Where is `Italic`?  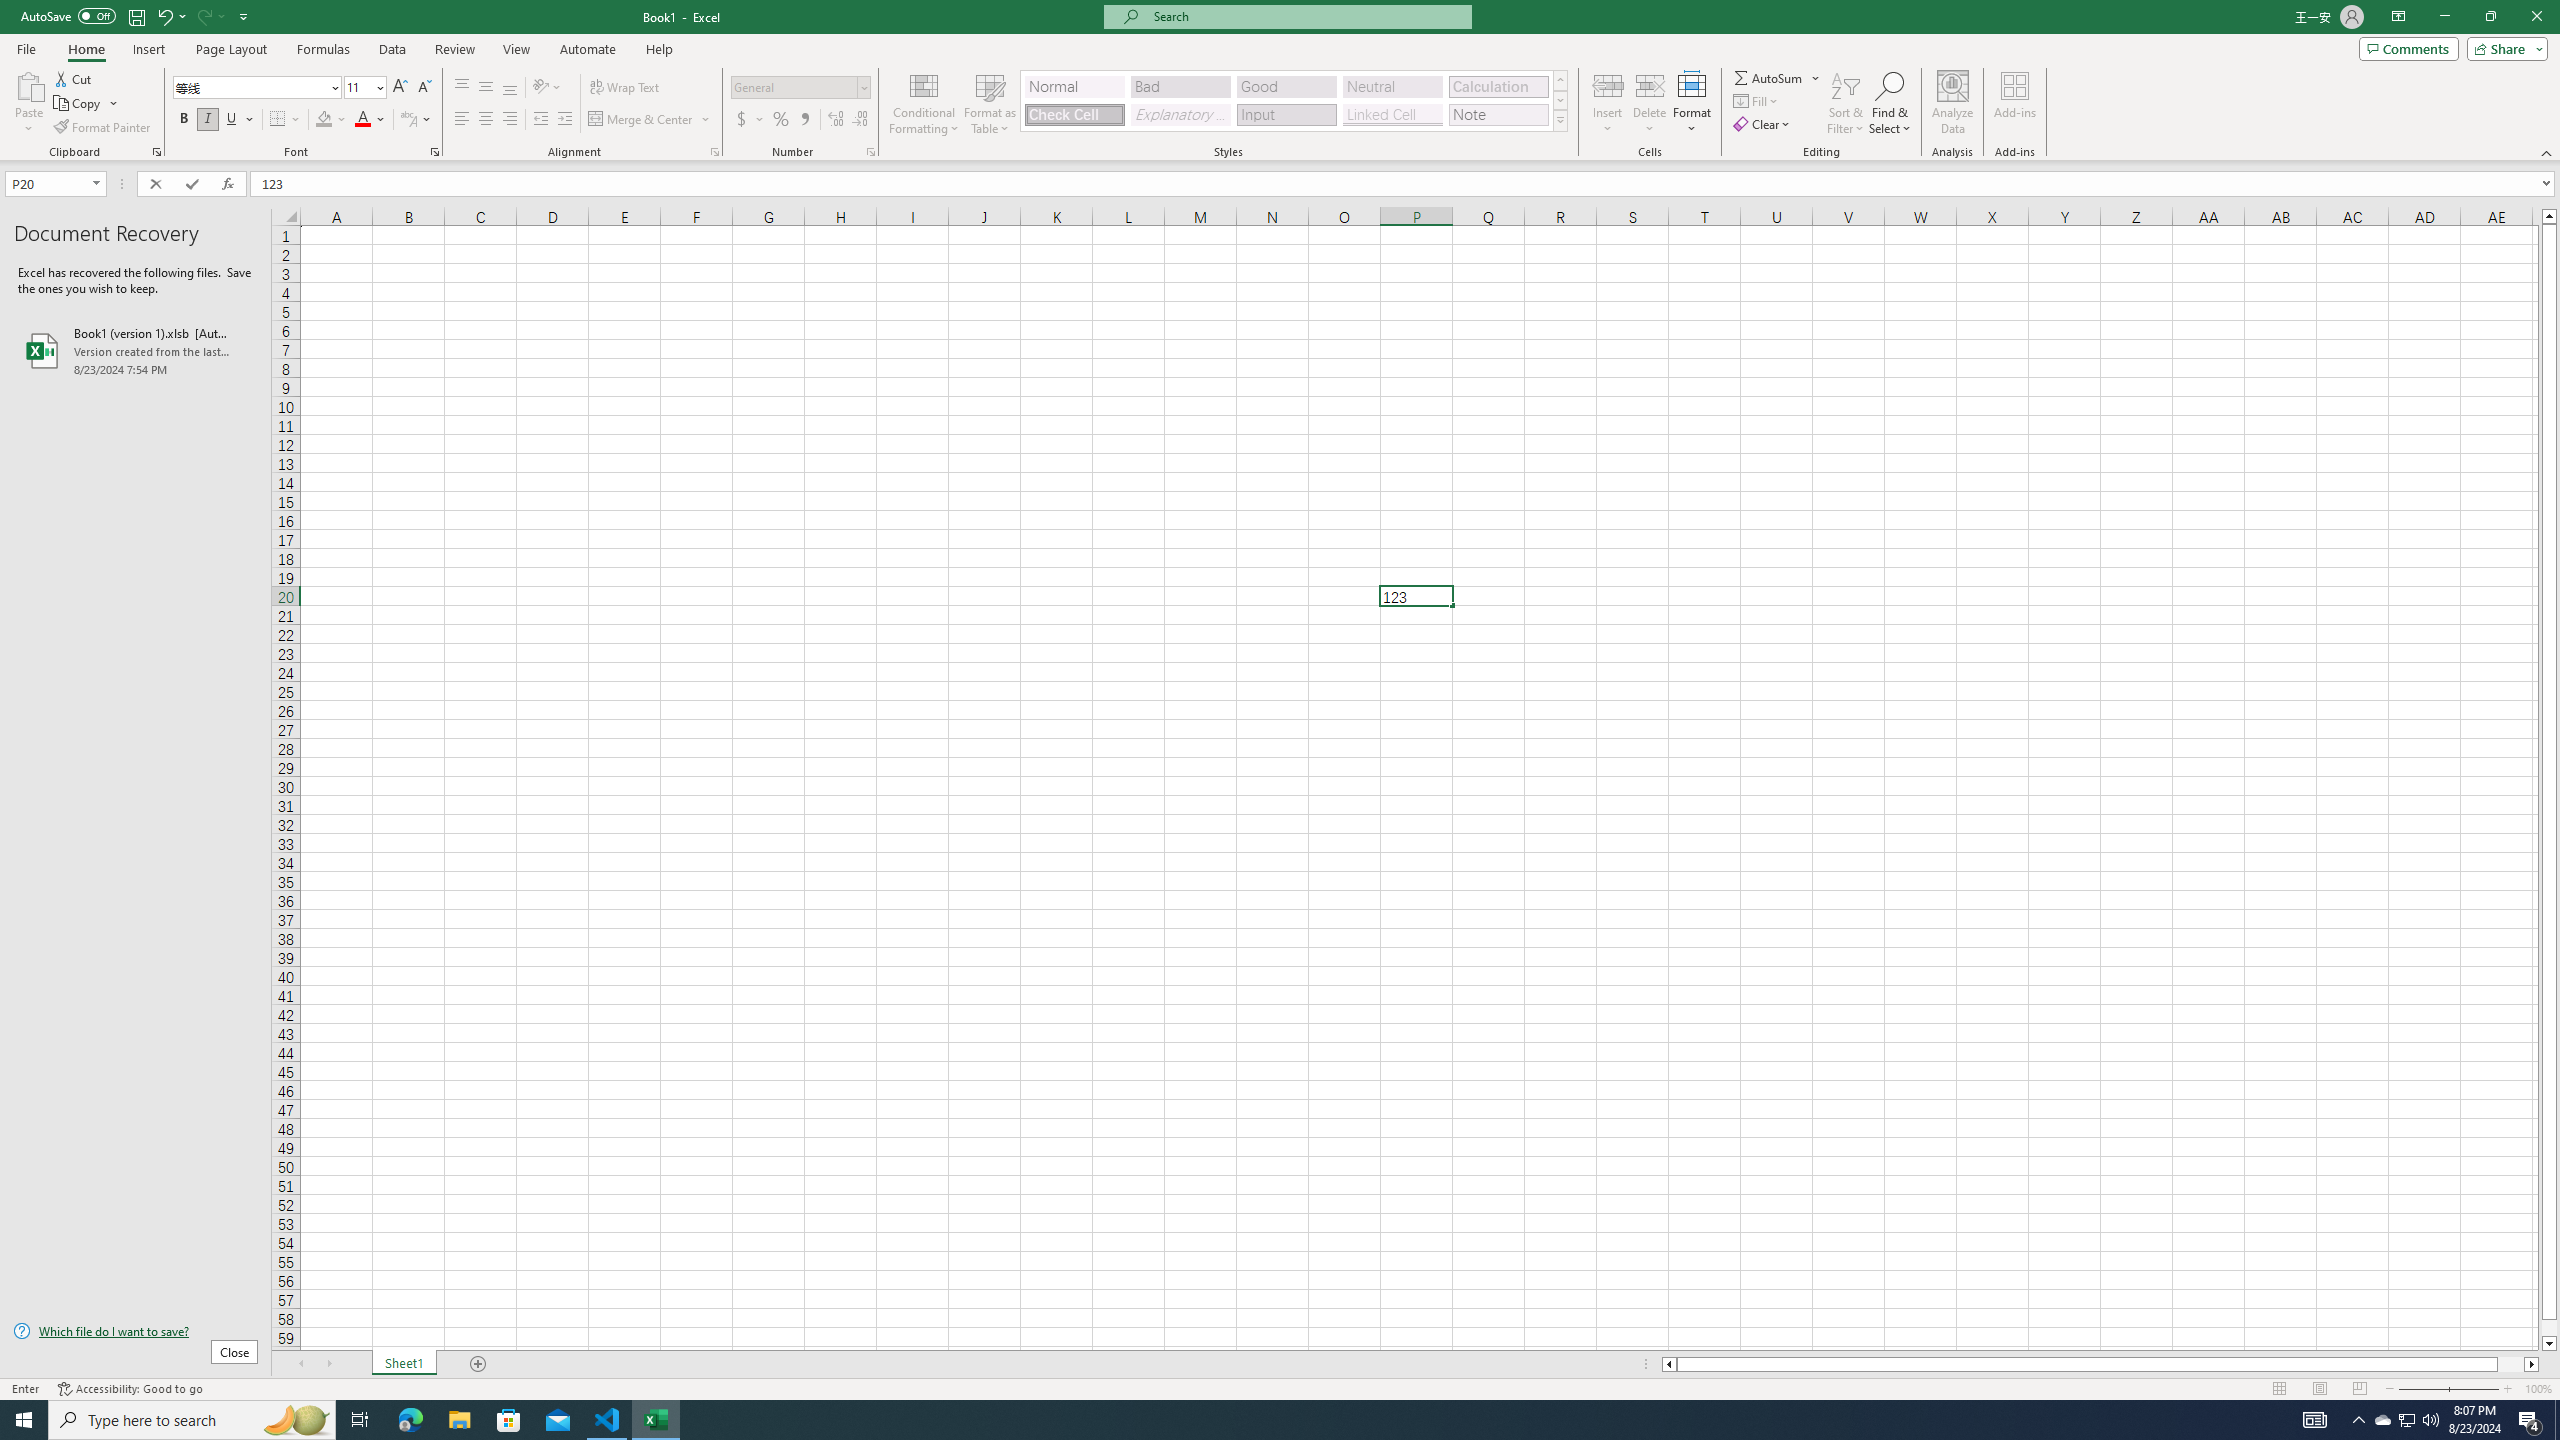
Italic is located at coordinates (208, 120).